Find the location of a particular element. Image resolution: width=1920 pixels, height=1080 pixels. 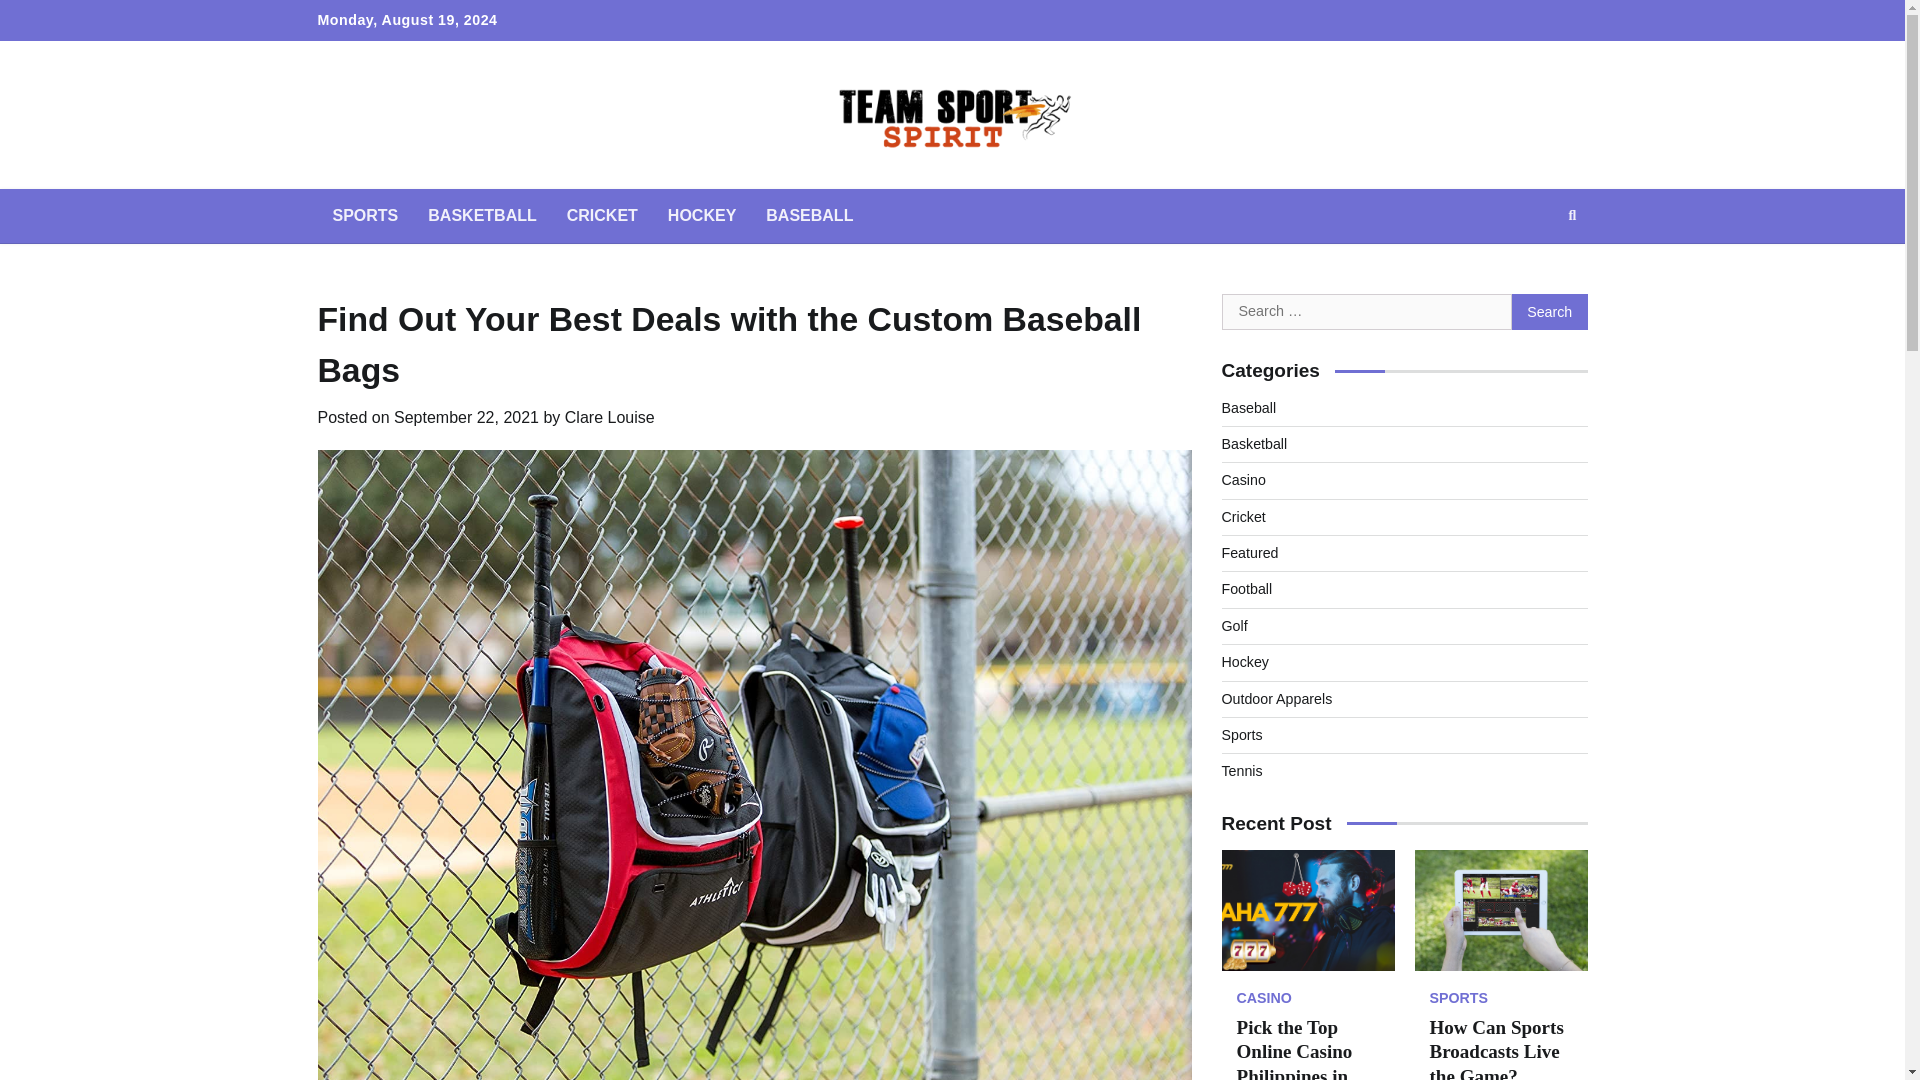

Golf is located at coordinates (1234, 625).